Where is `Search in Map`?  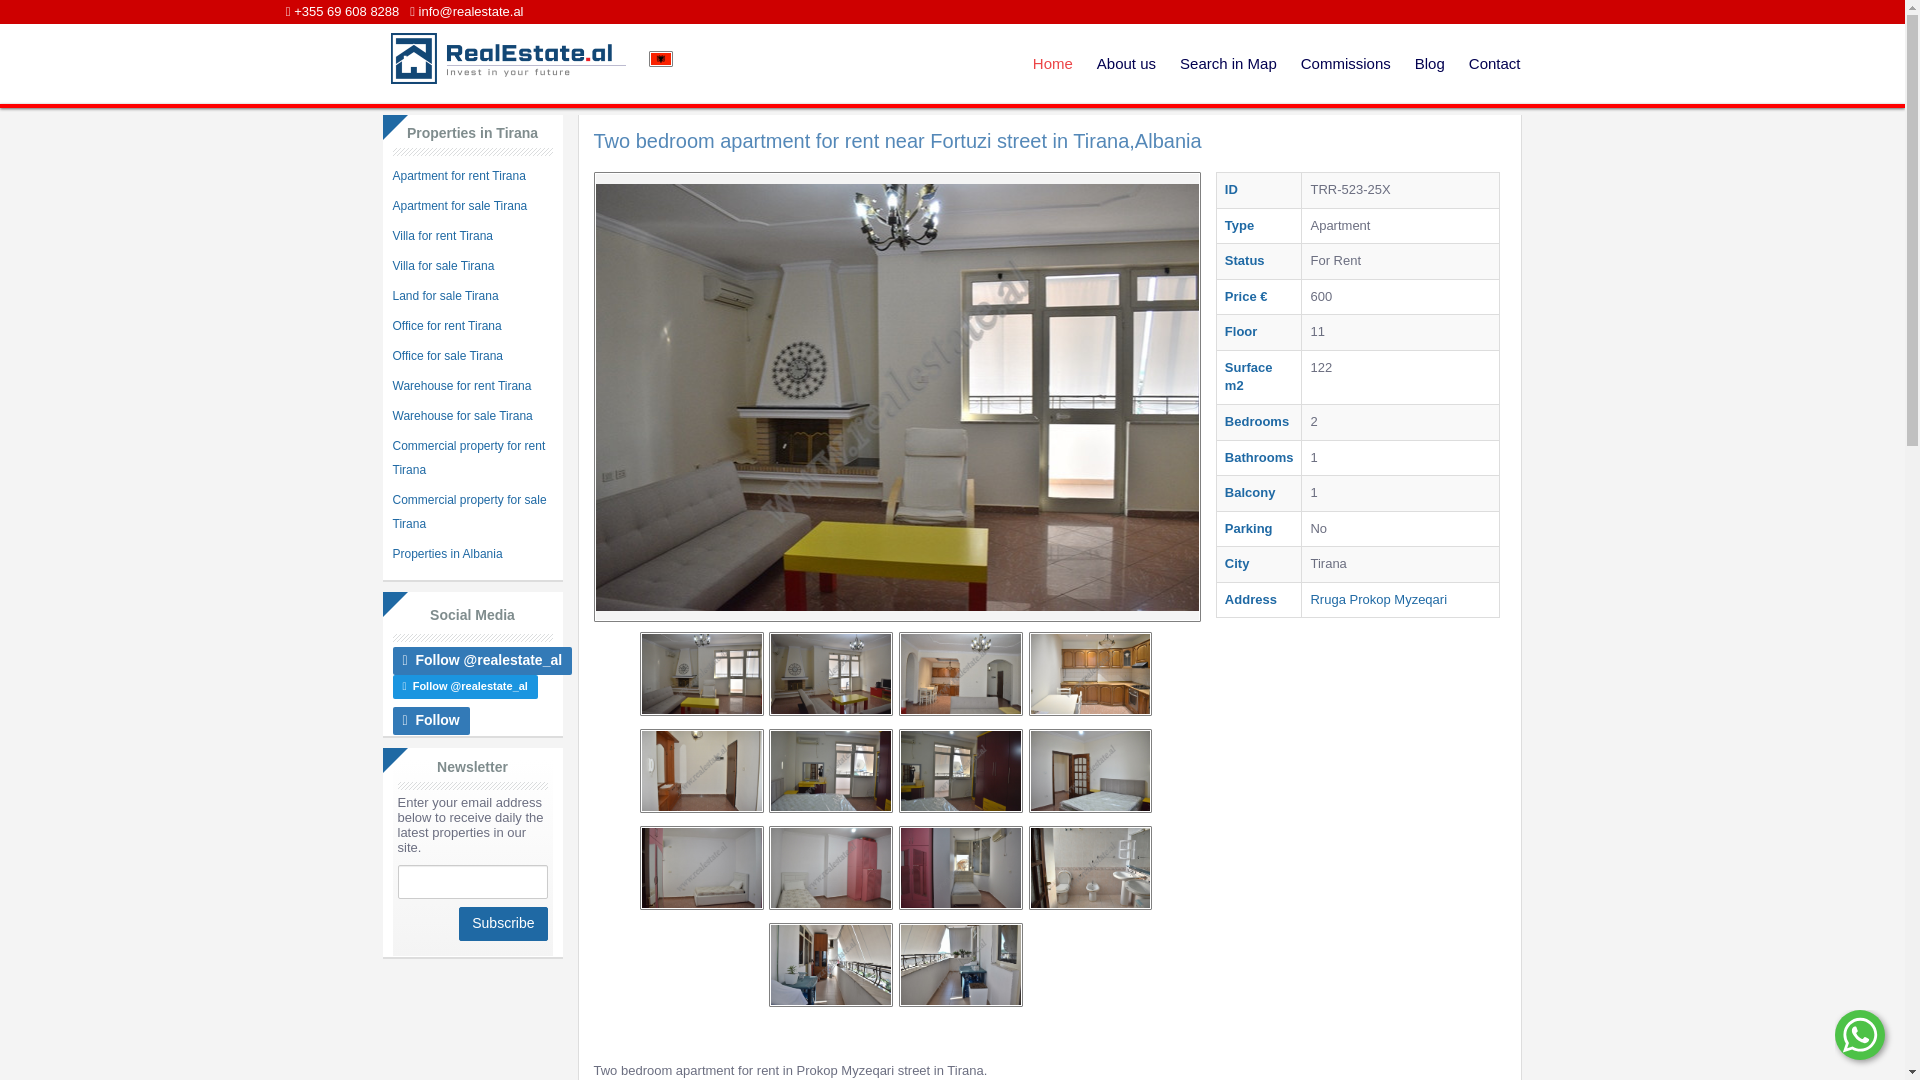 Search in Map is located at coordinates (1228, 63).